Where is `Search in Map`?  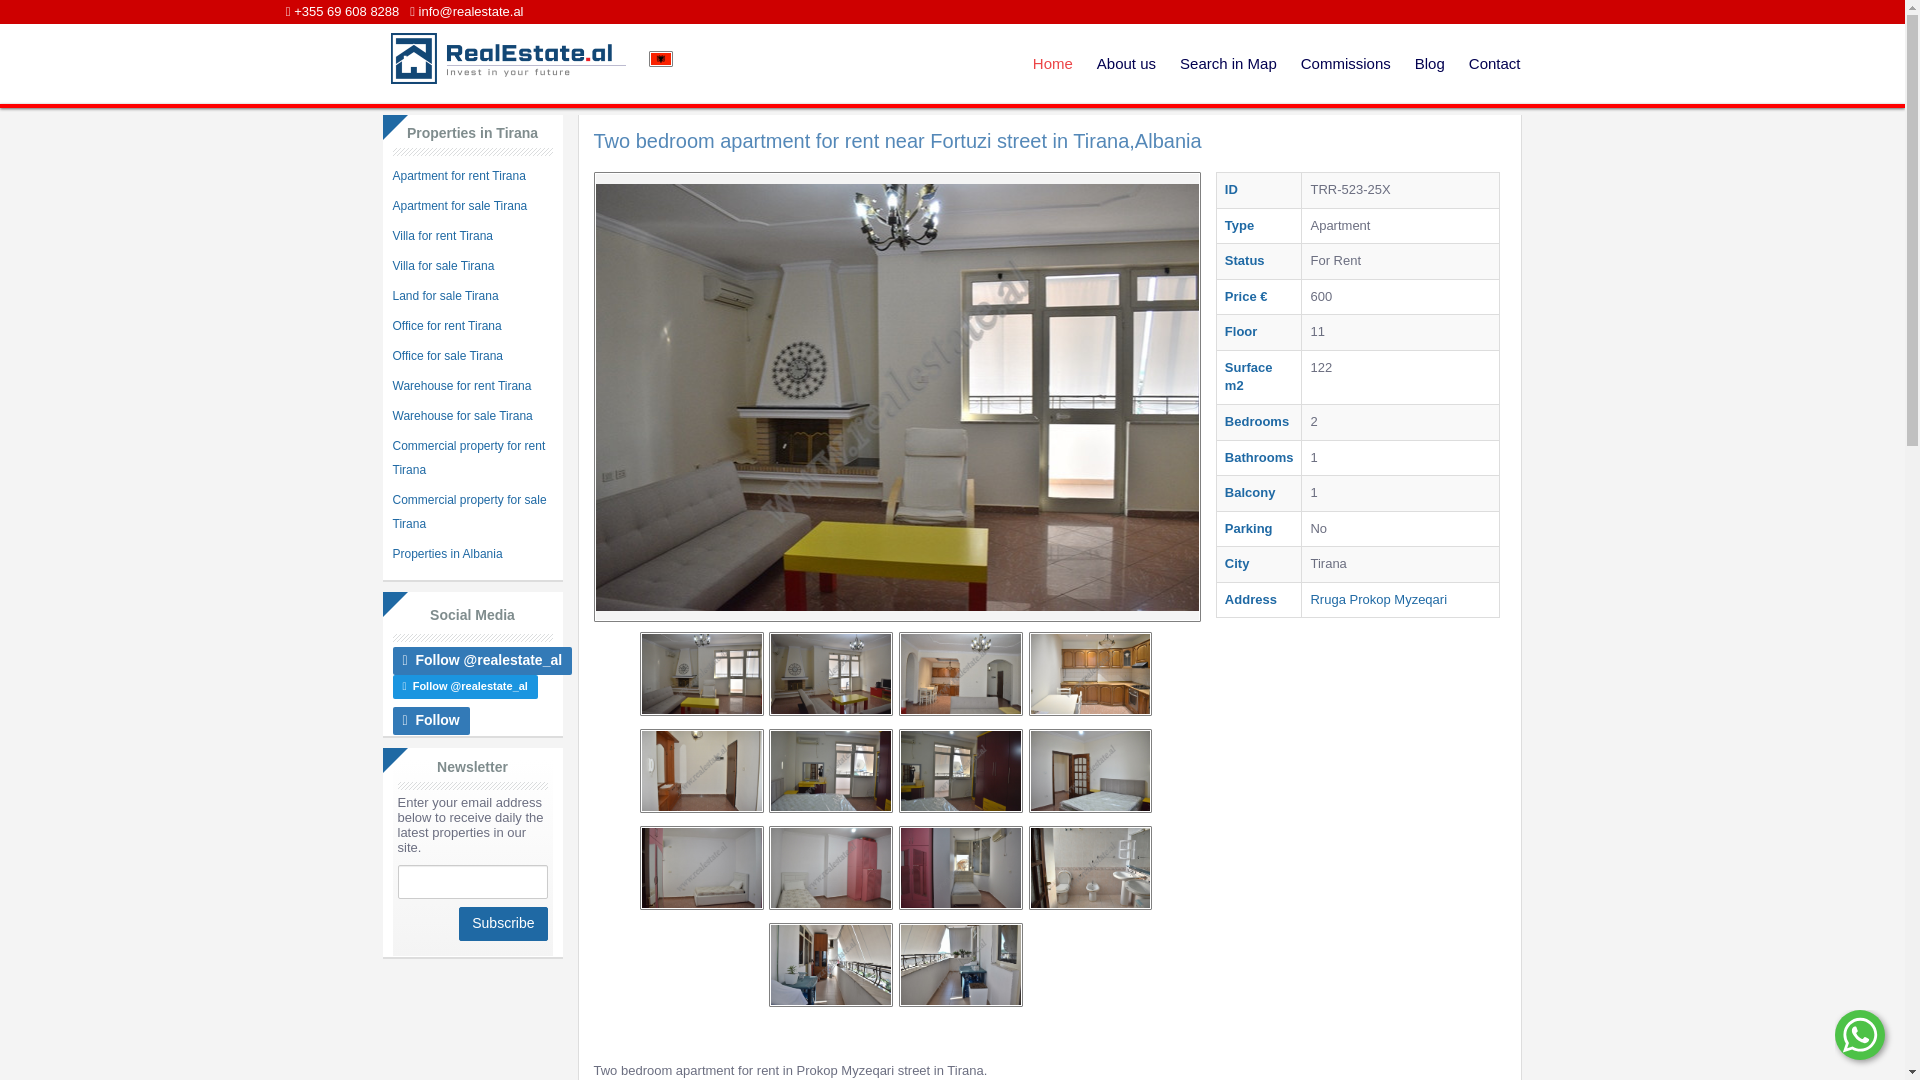 Search in Map is located at coordinates (1228, 63).